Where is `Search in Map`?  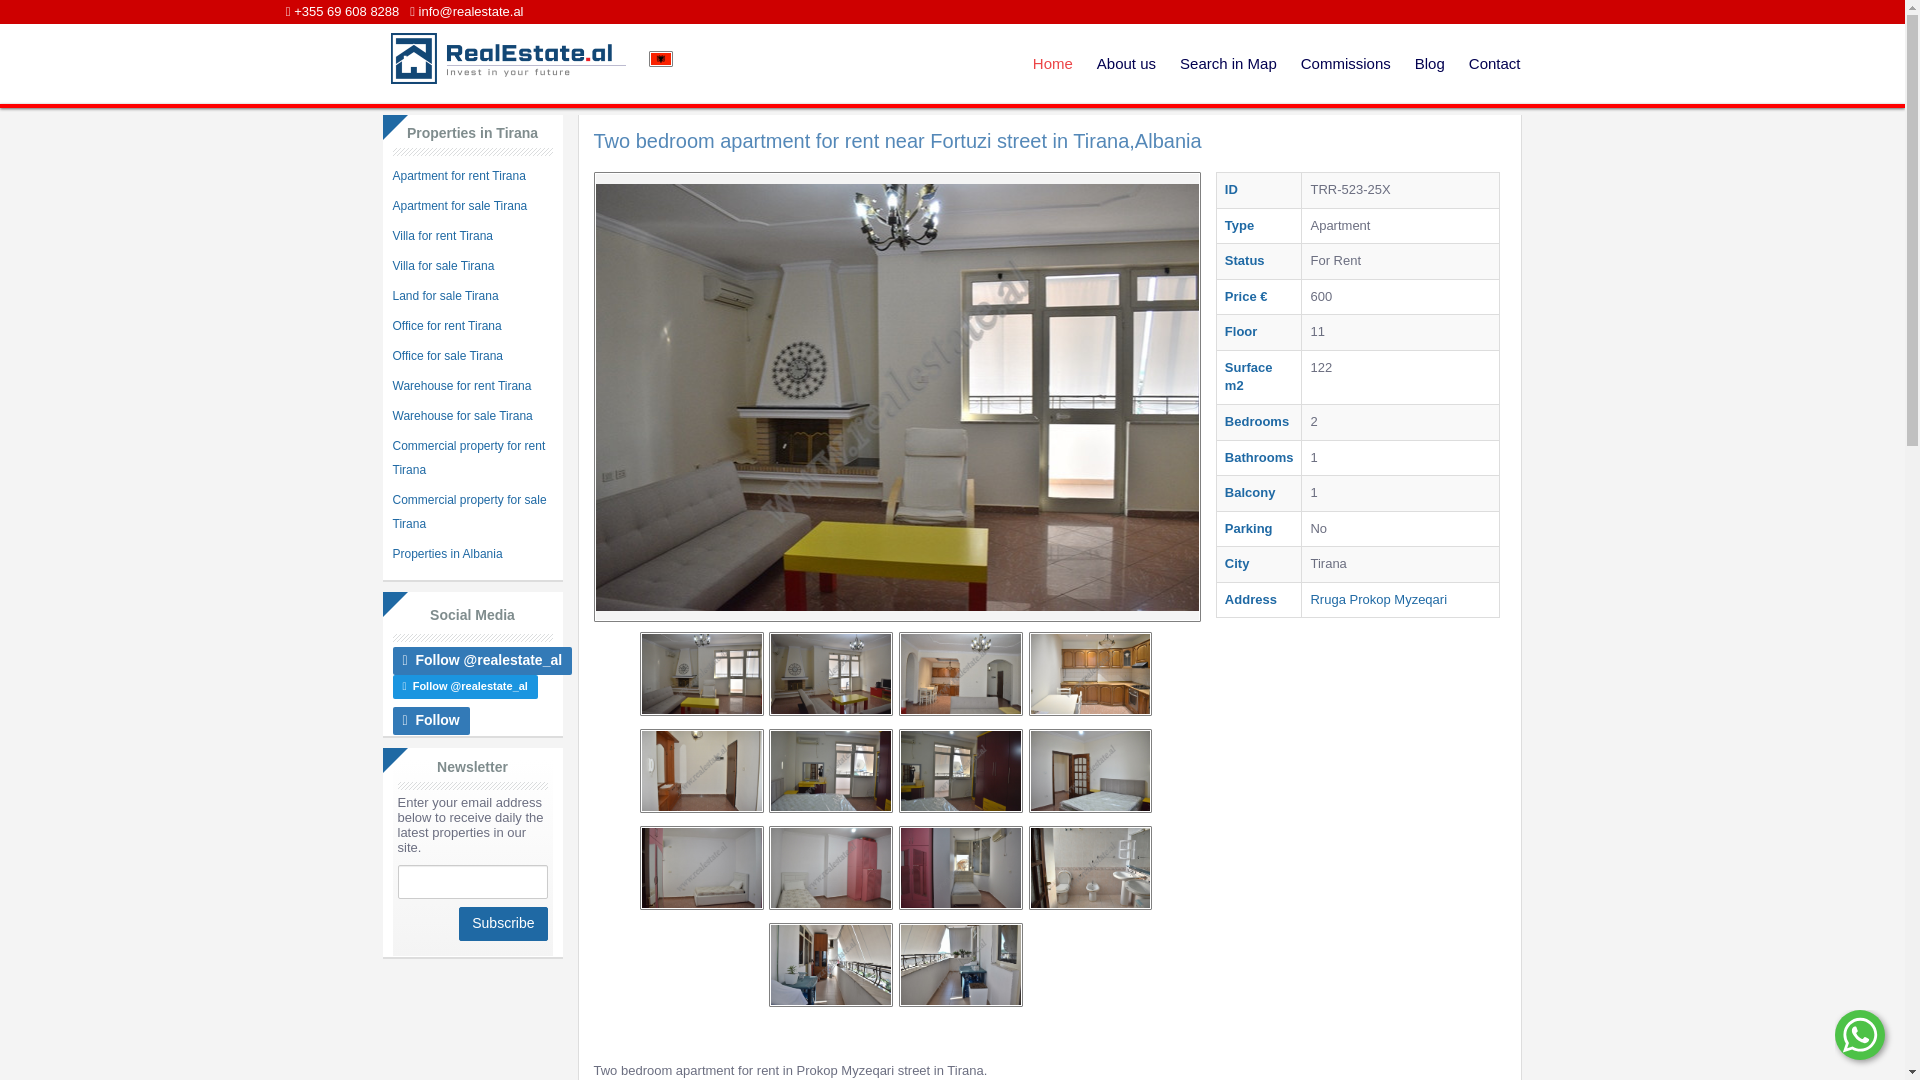 Search in Map is located at coordinates (1228, 63).